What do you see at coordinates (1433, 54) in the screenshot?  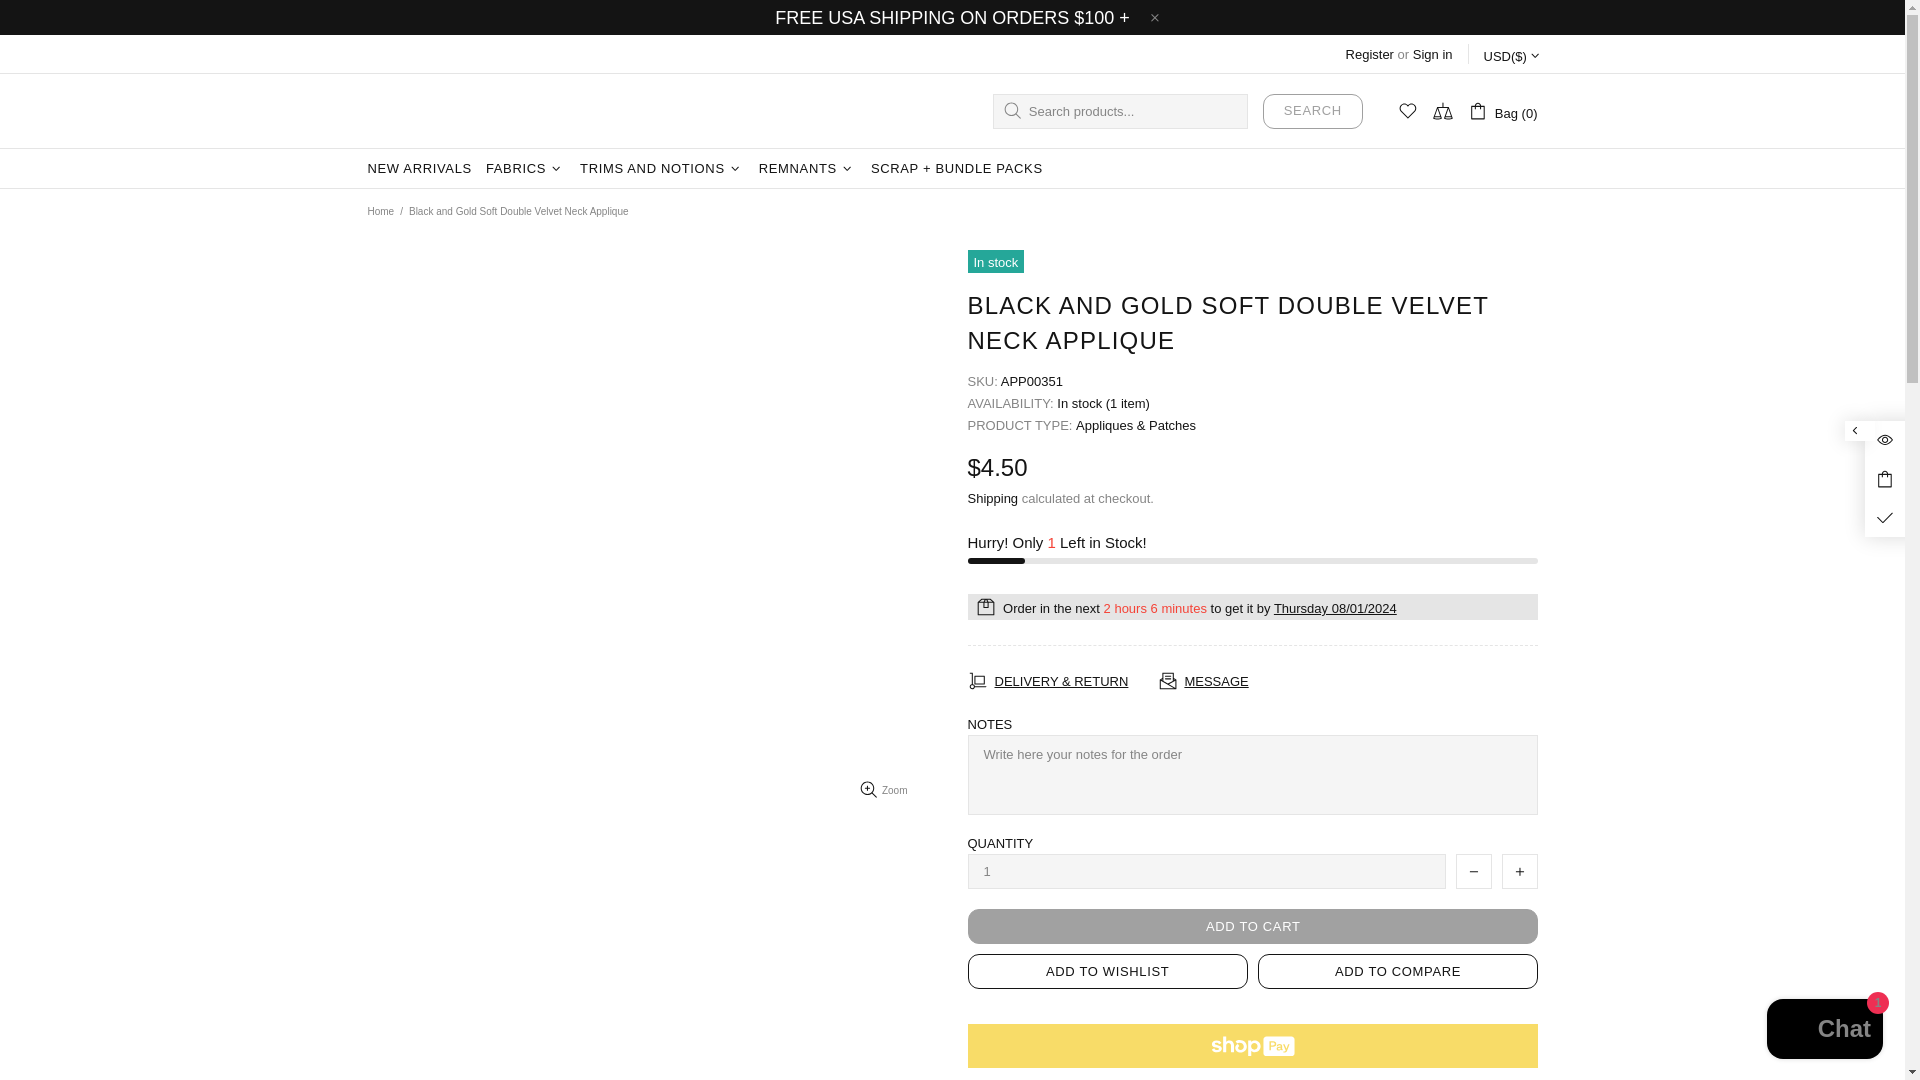 I see `Sign in` at bounding box center [1433, 54].